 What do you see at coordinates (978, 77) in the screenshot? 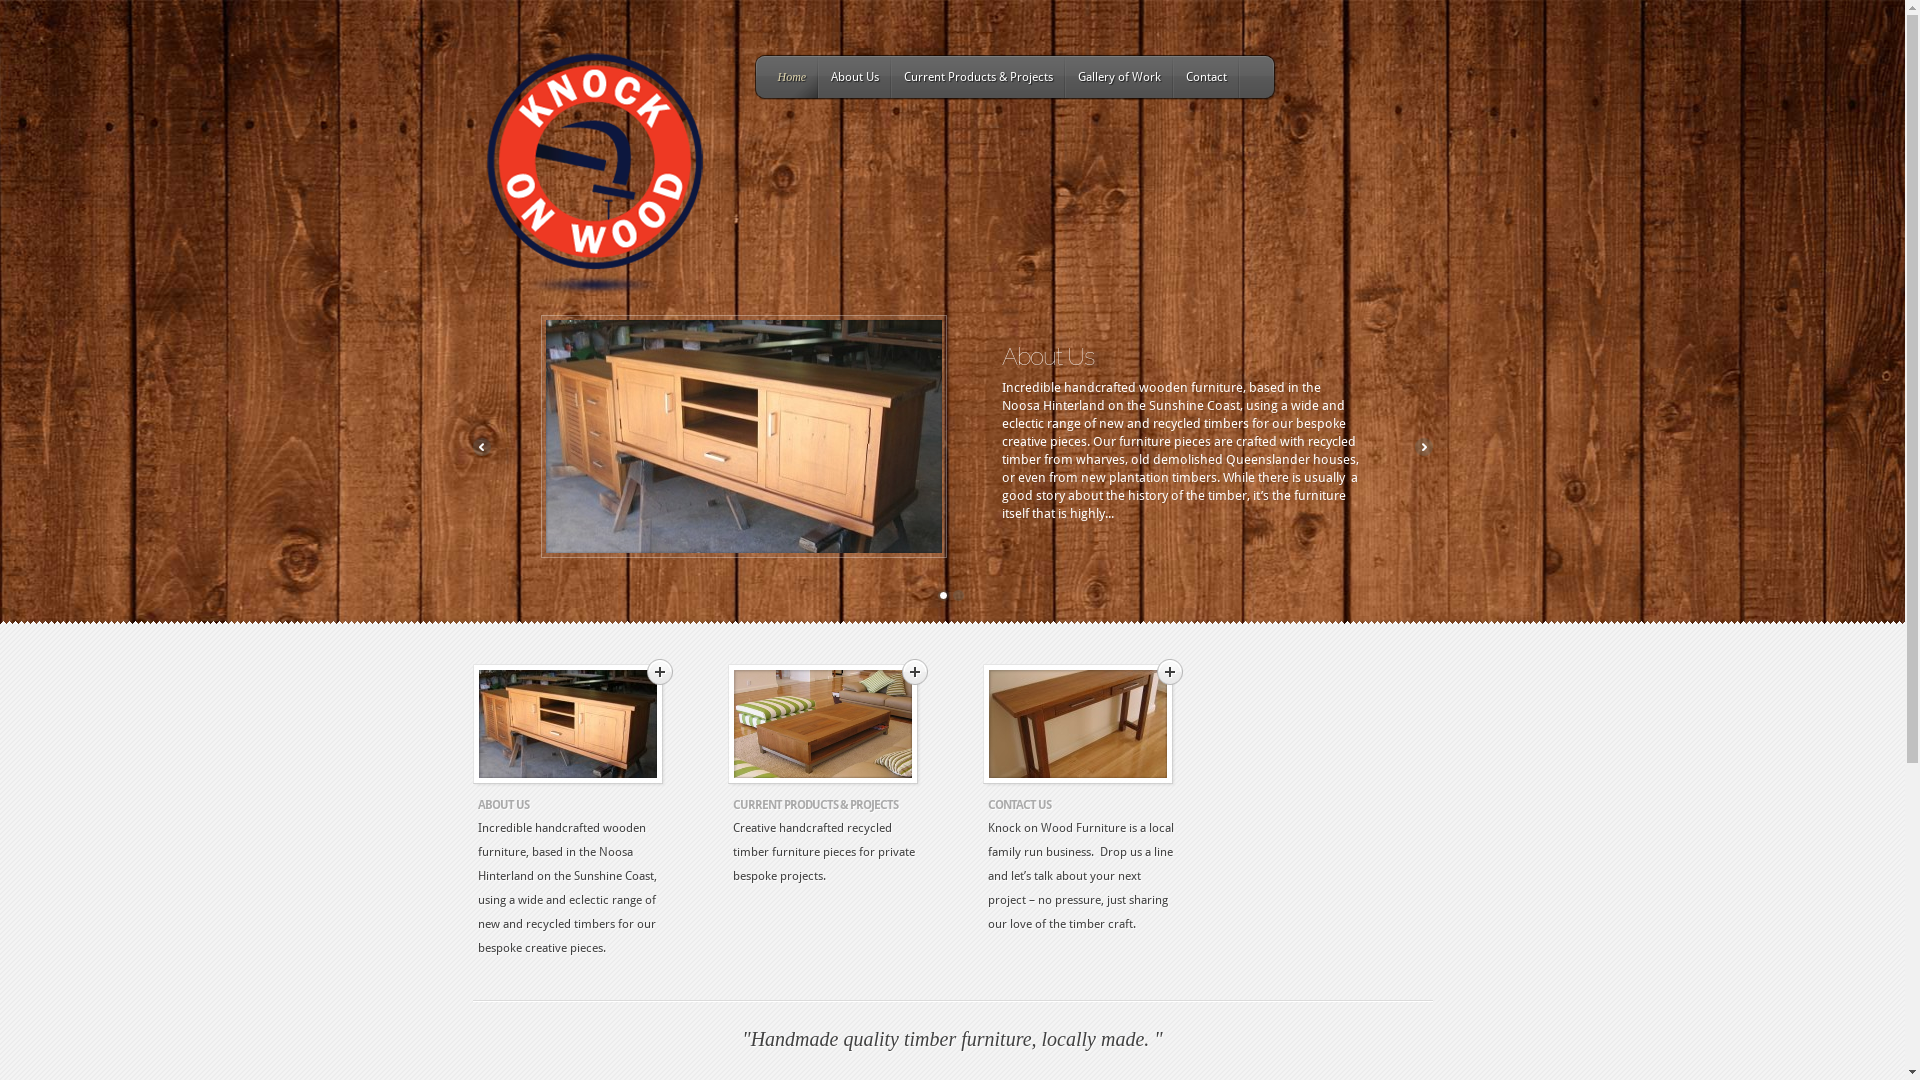
I see `Current Products & Projects` at bounding box center [978, 77].